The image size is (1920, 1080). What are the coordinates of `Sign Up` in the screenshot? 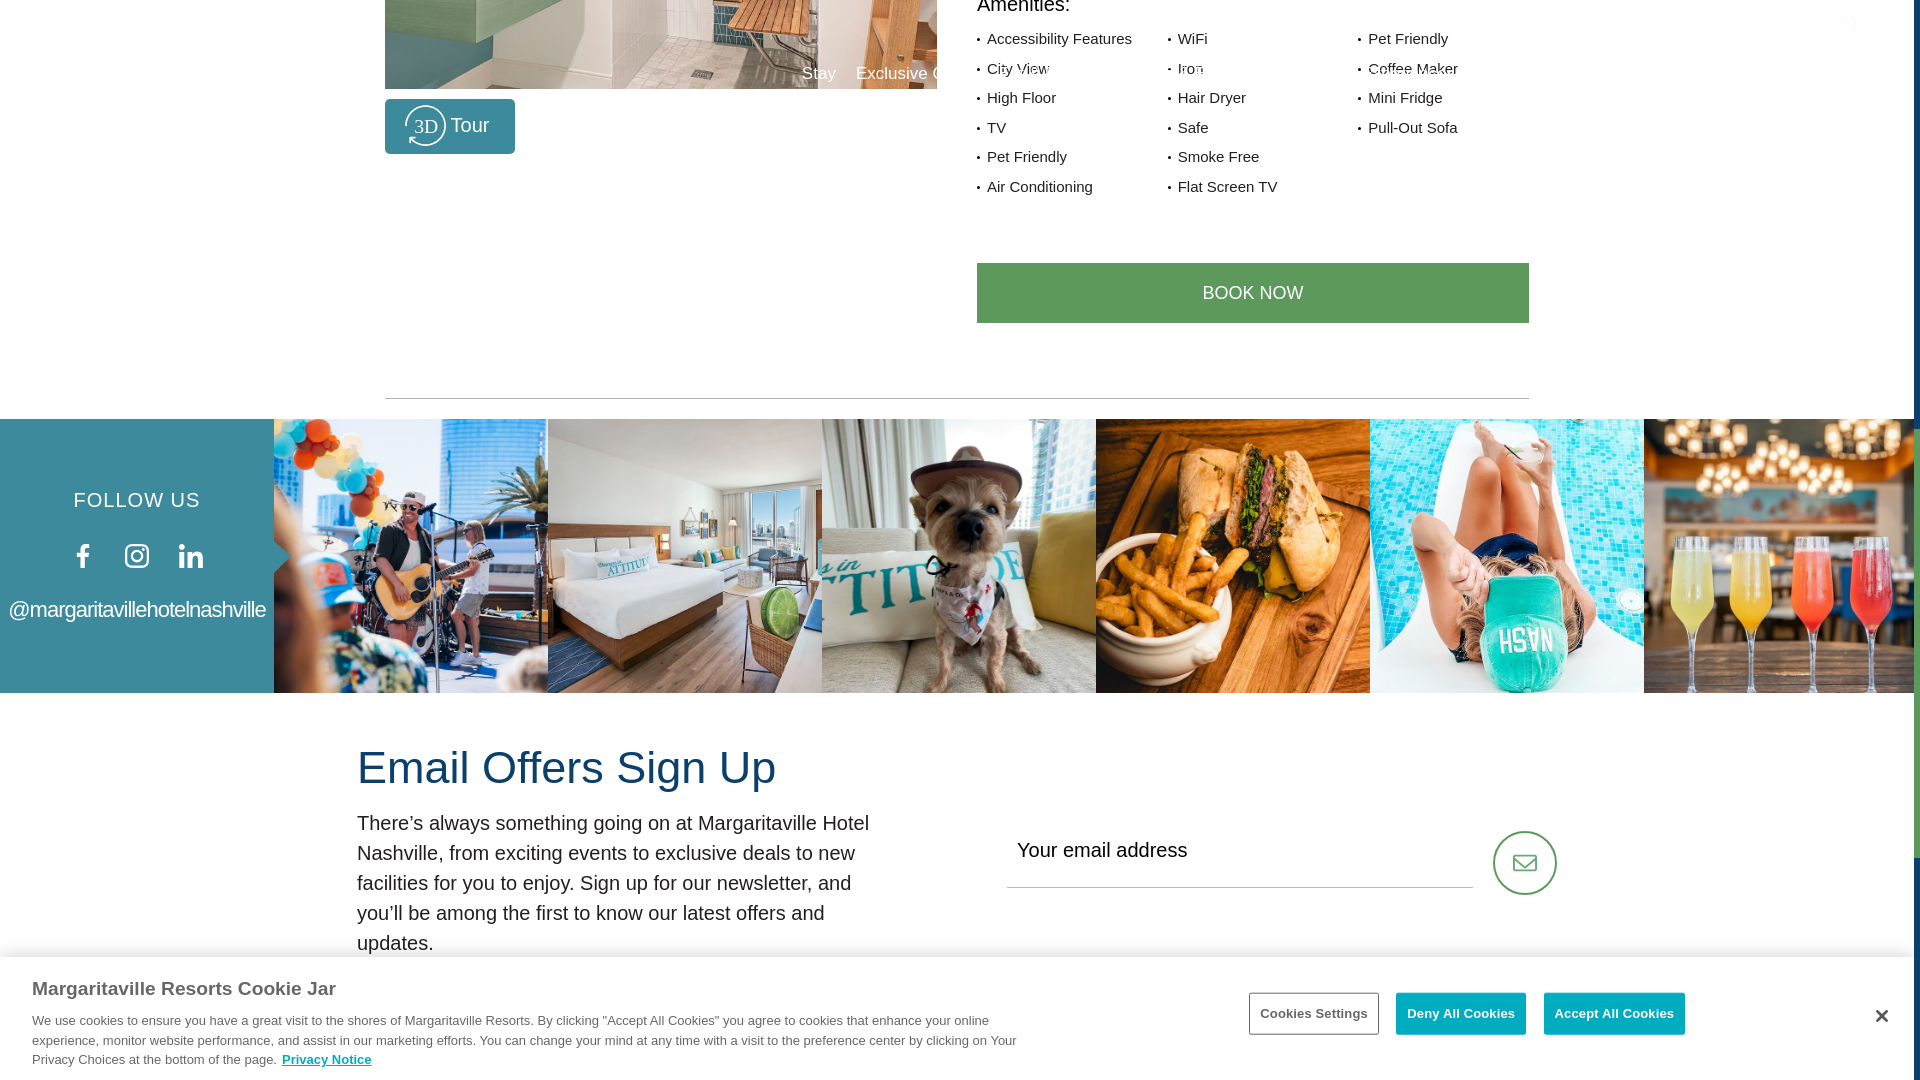 It's located at (1525, 862).